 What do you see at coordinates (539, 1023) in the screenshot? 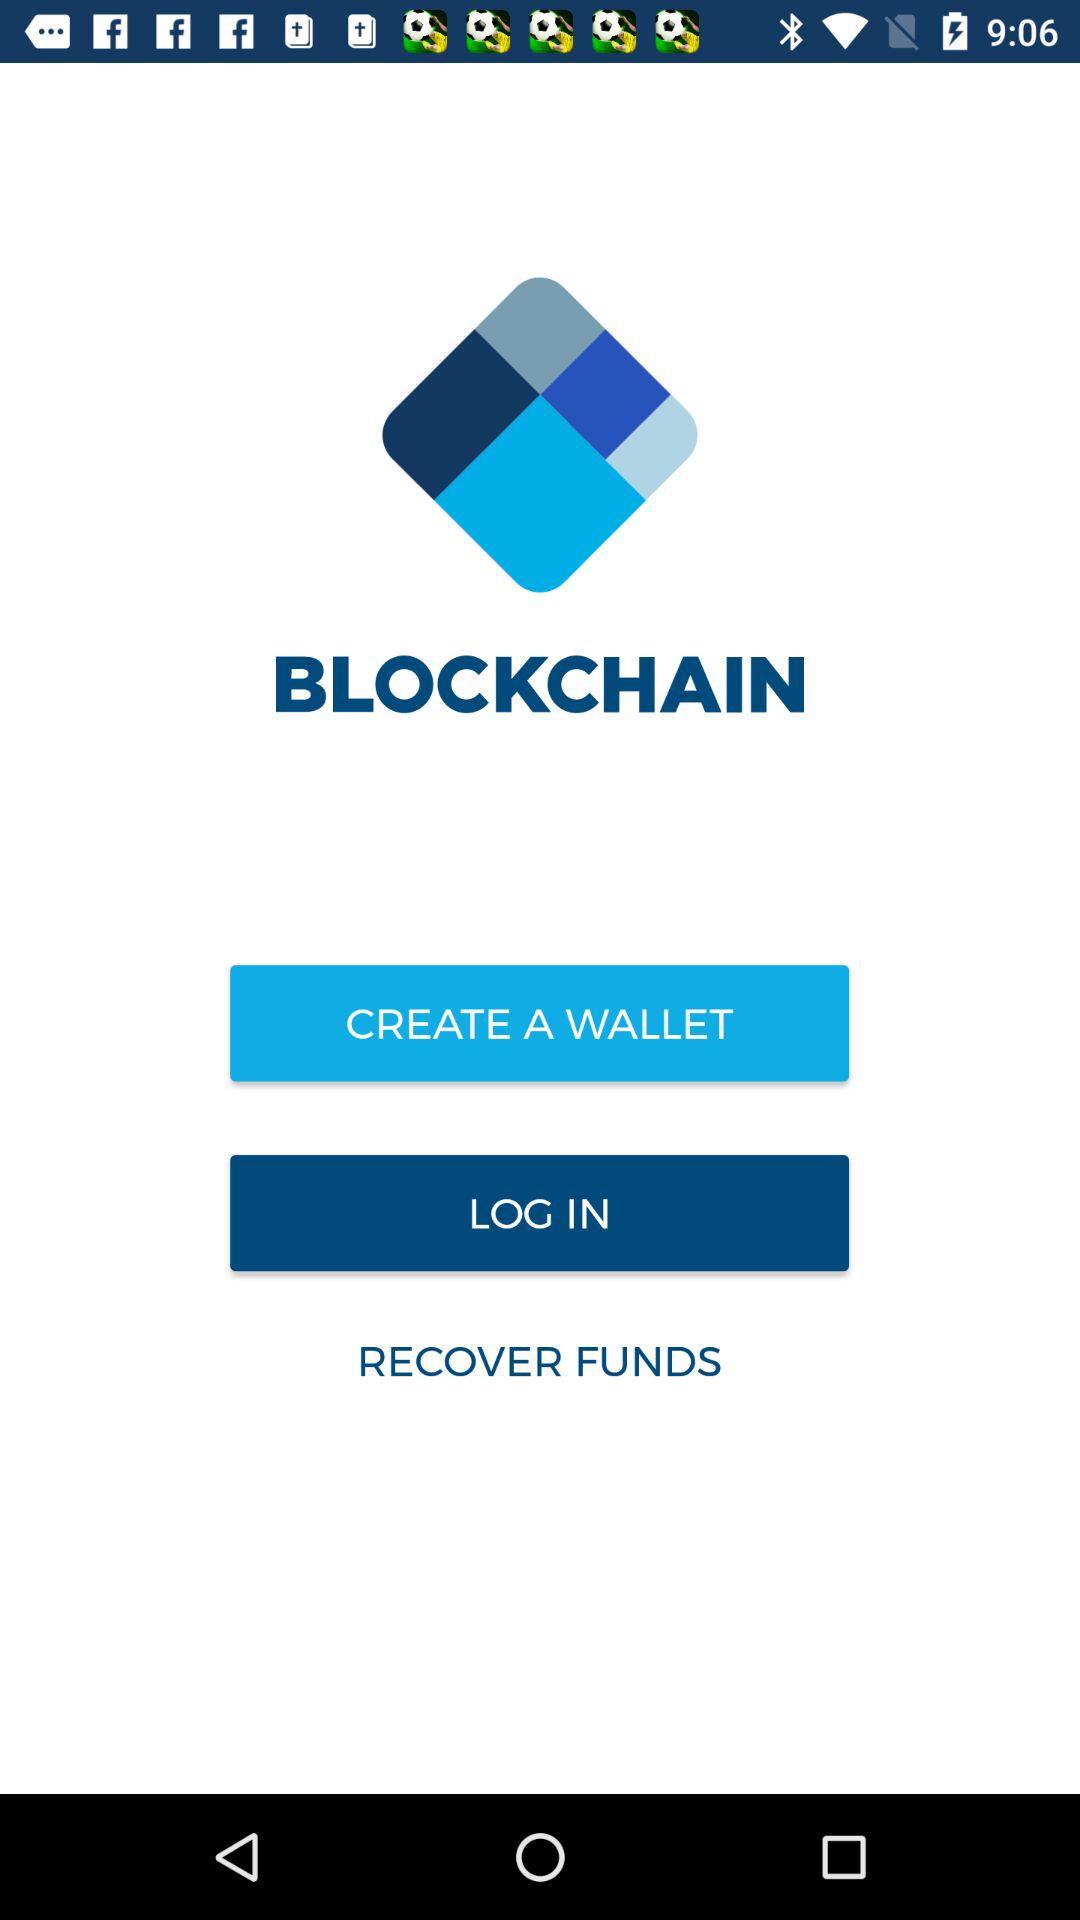
I see `tap item above the log in icon` at bounding box center [539, 1023].